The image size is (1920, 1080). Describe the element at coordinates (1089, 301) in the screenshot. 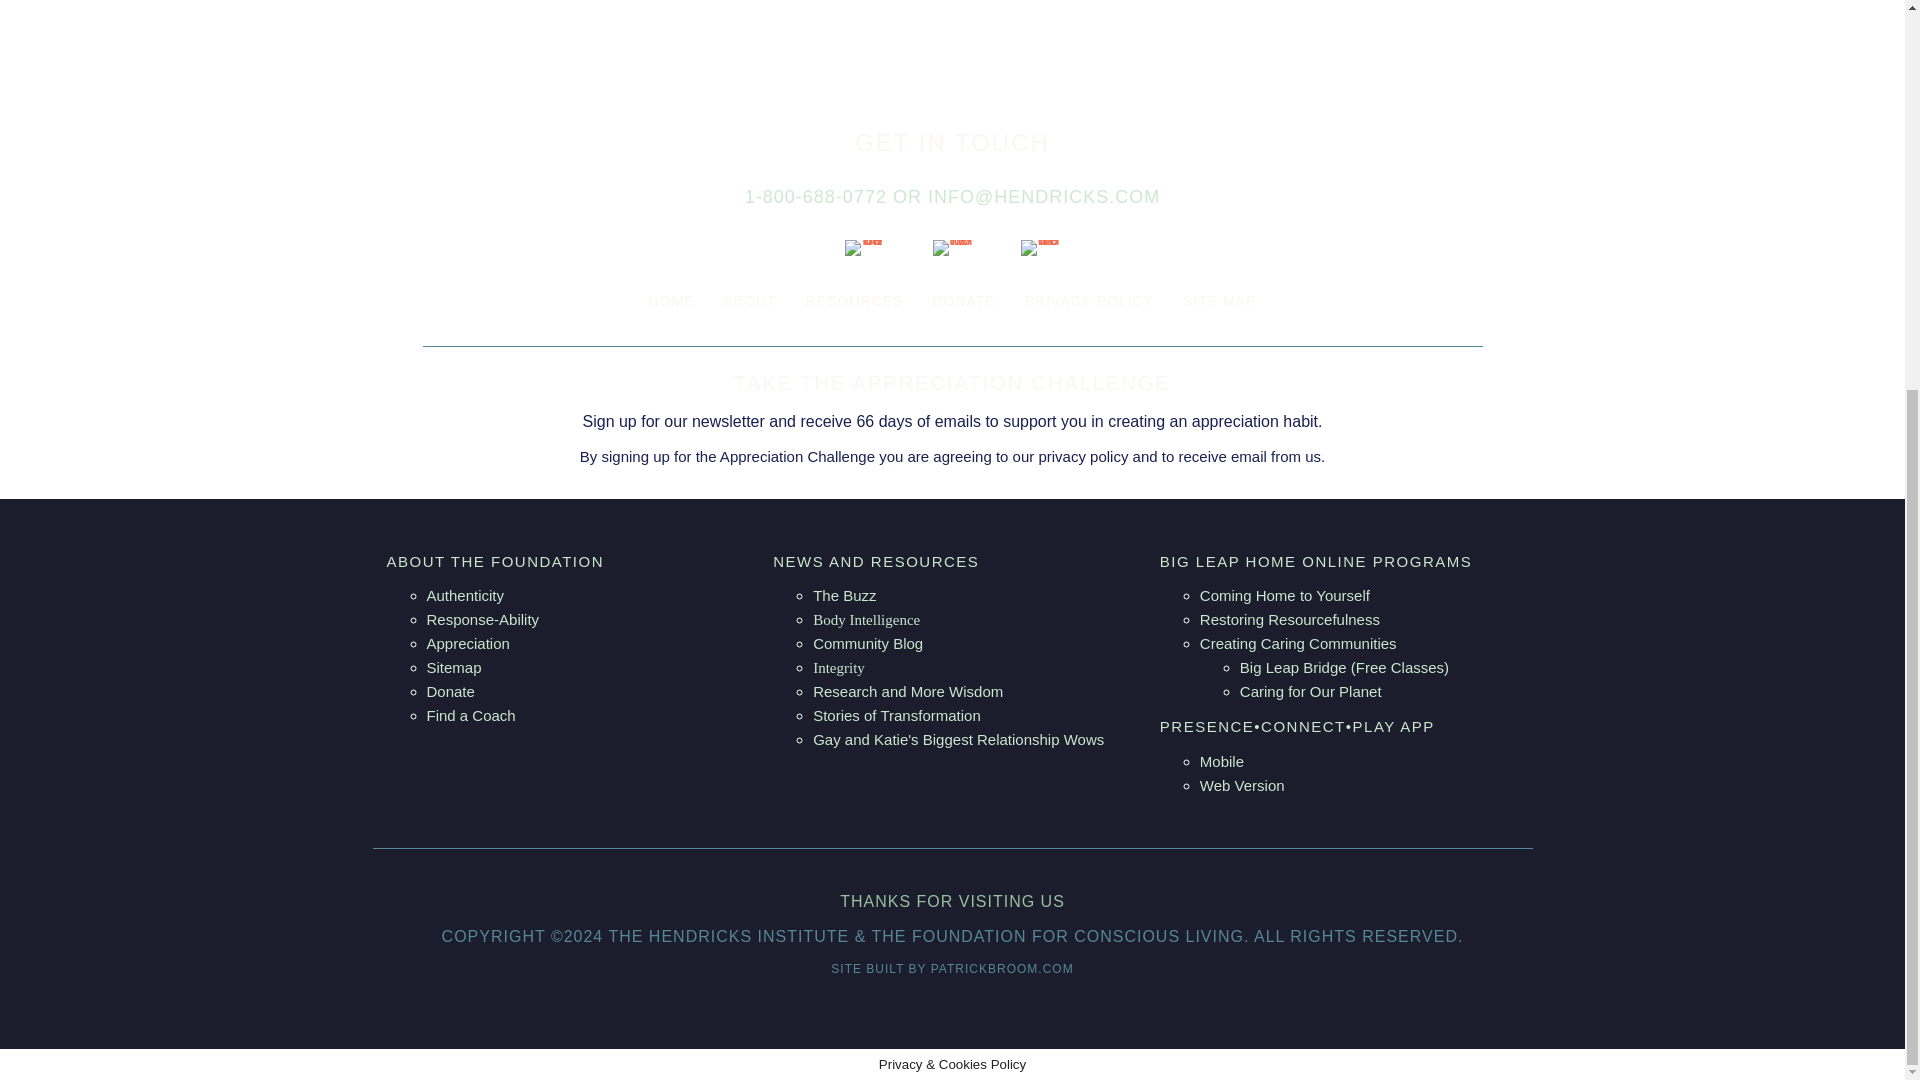

I see `PRIVACY POLICY` at that location.